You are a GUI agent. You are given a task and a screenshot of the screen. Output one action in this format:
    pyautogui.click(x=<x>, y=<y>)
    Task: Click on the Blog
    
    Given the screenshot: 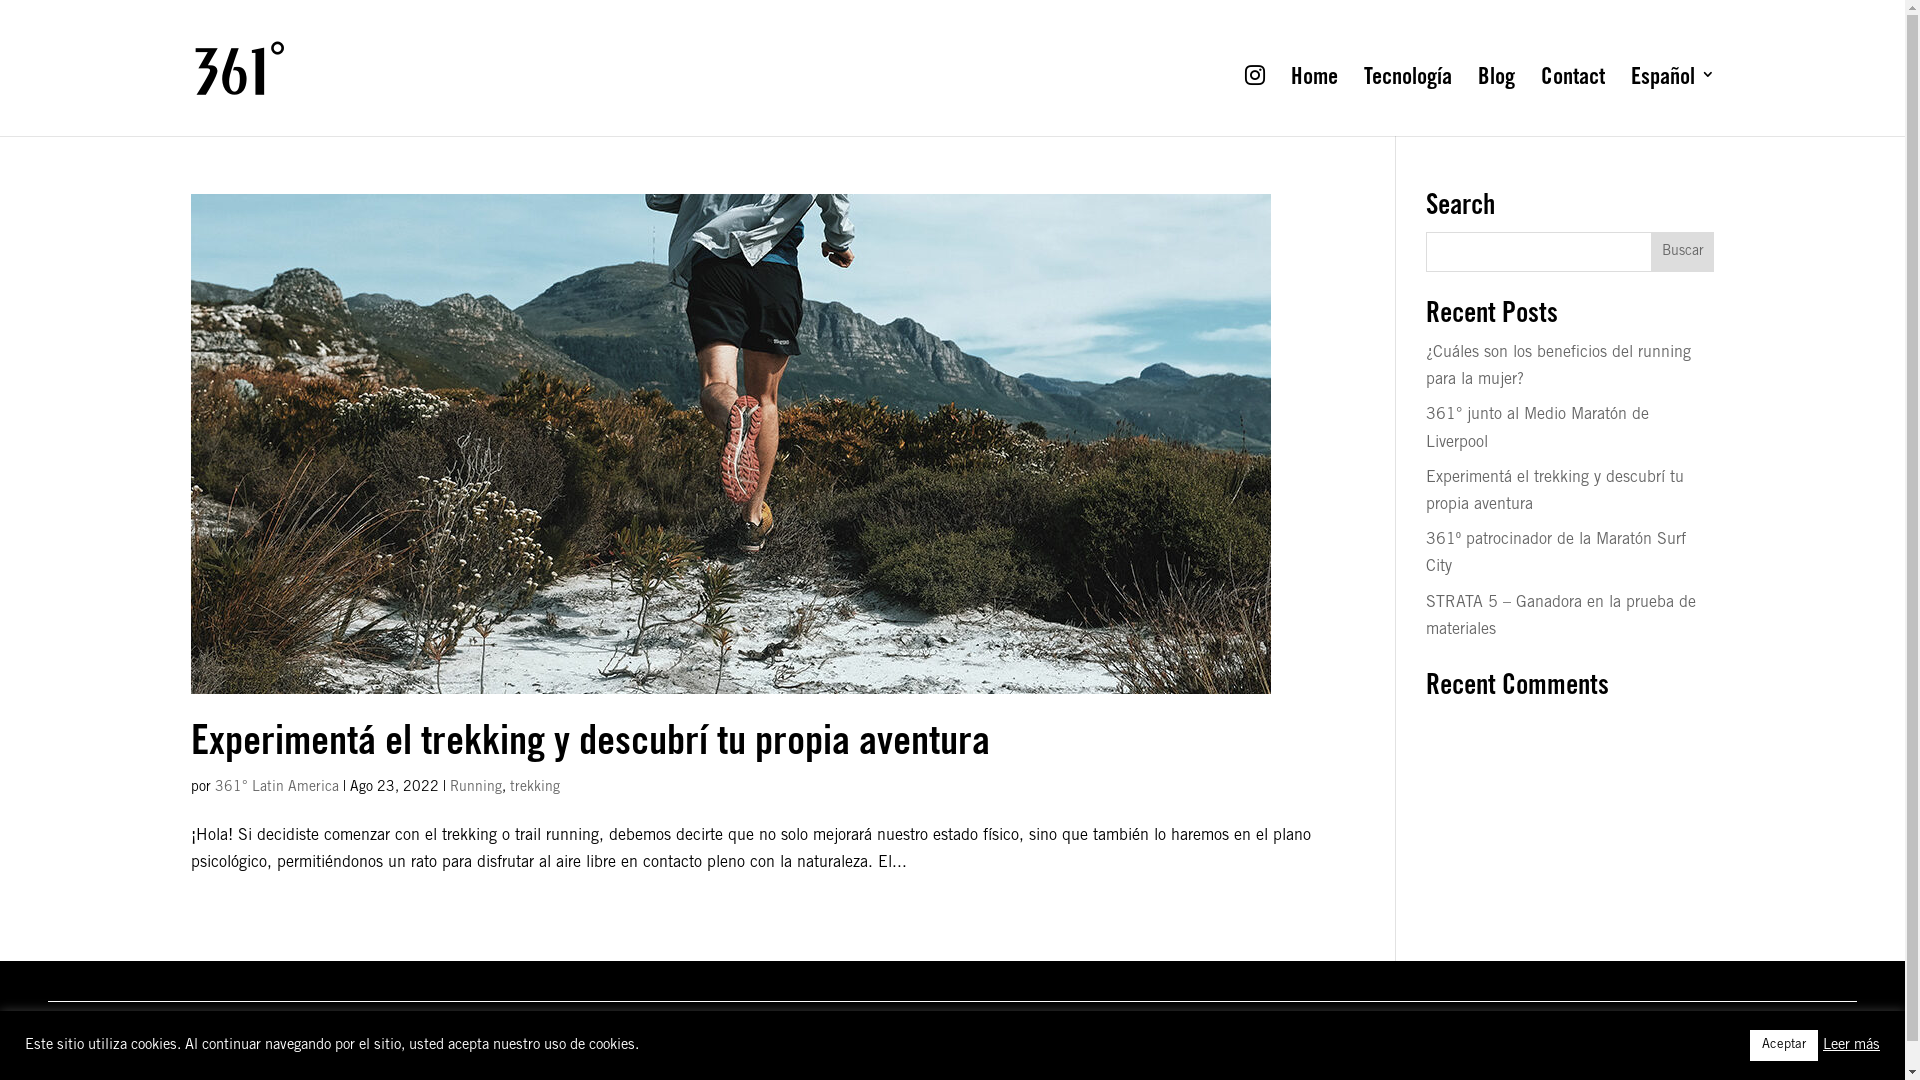 What is the action you would take?
    pyautogui.click(x=1496, y=96)
    